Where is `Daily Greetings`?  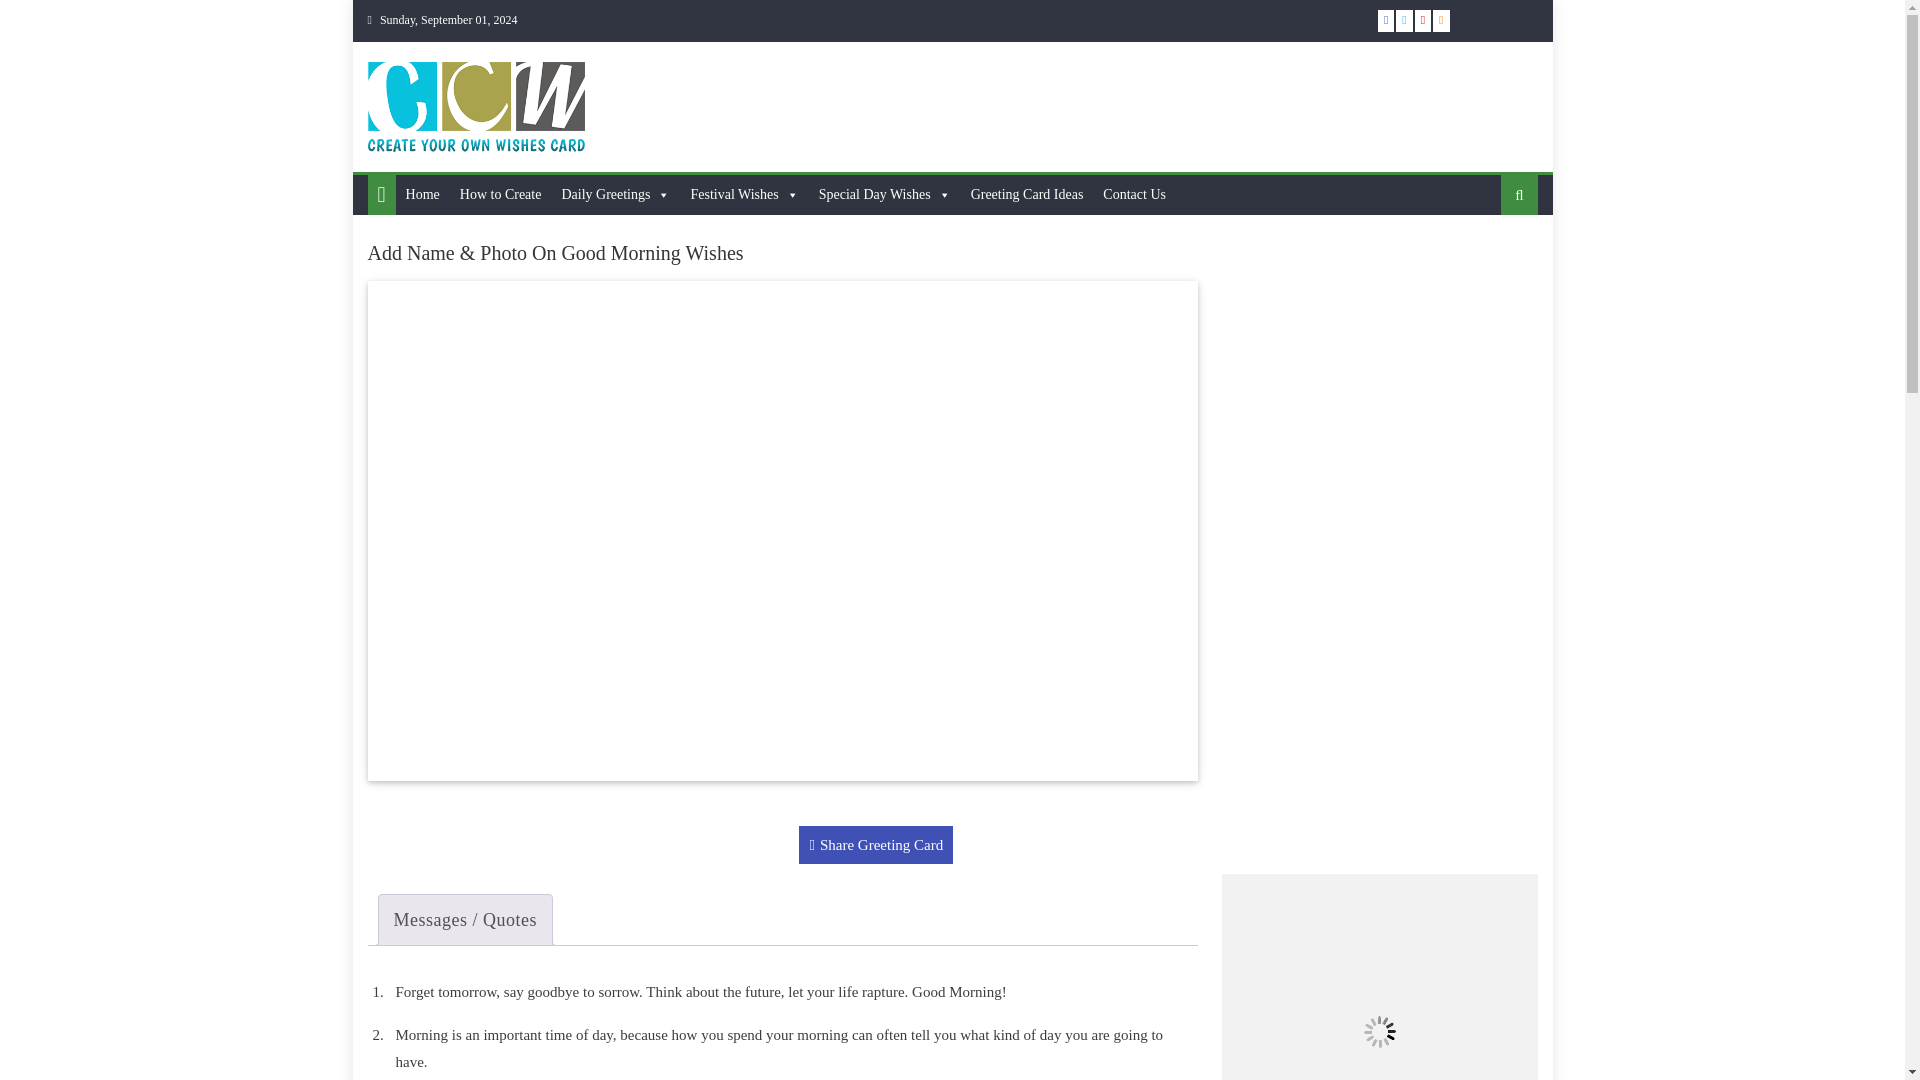
Daily Greetings is located at coordinates (615, 194).